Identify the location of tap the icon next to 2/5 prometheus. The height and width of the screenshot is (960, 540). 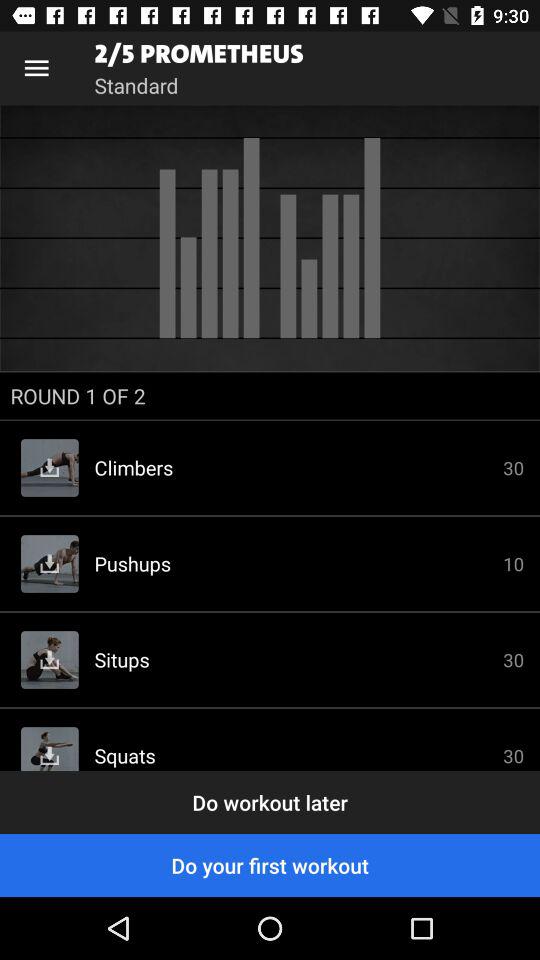
(36, 68).